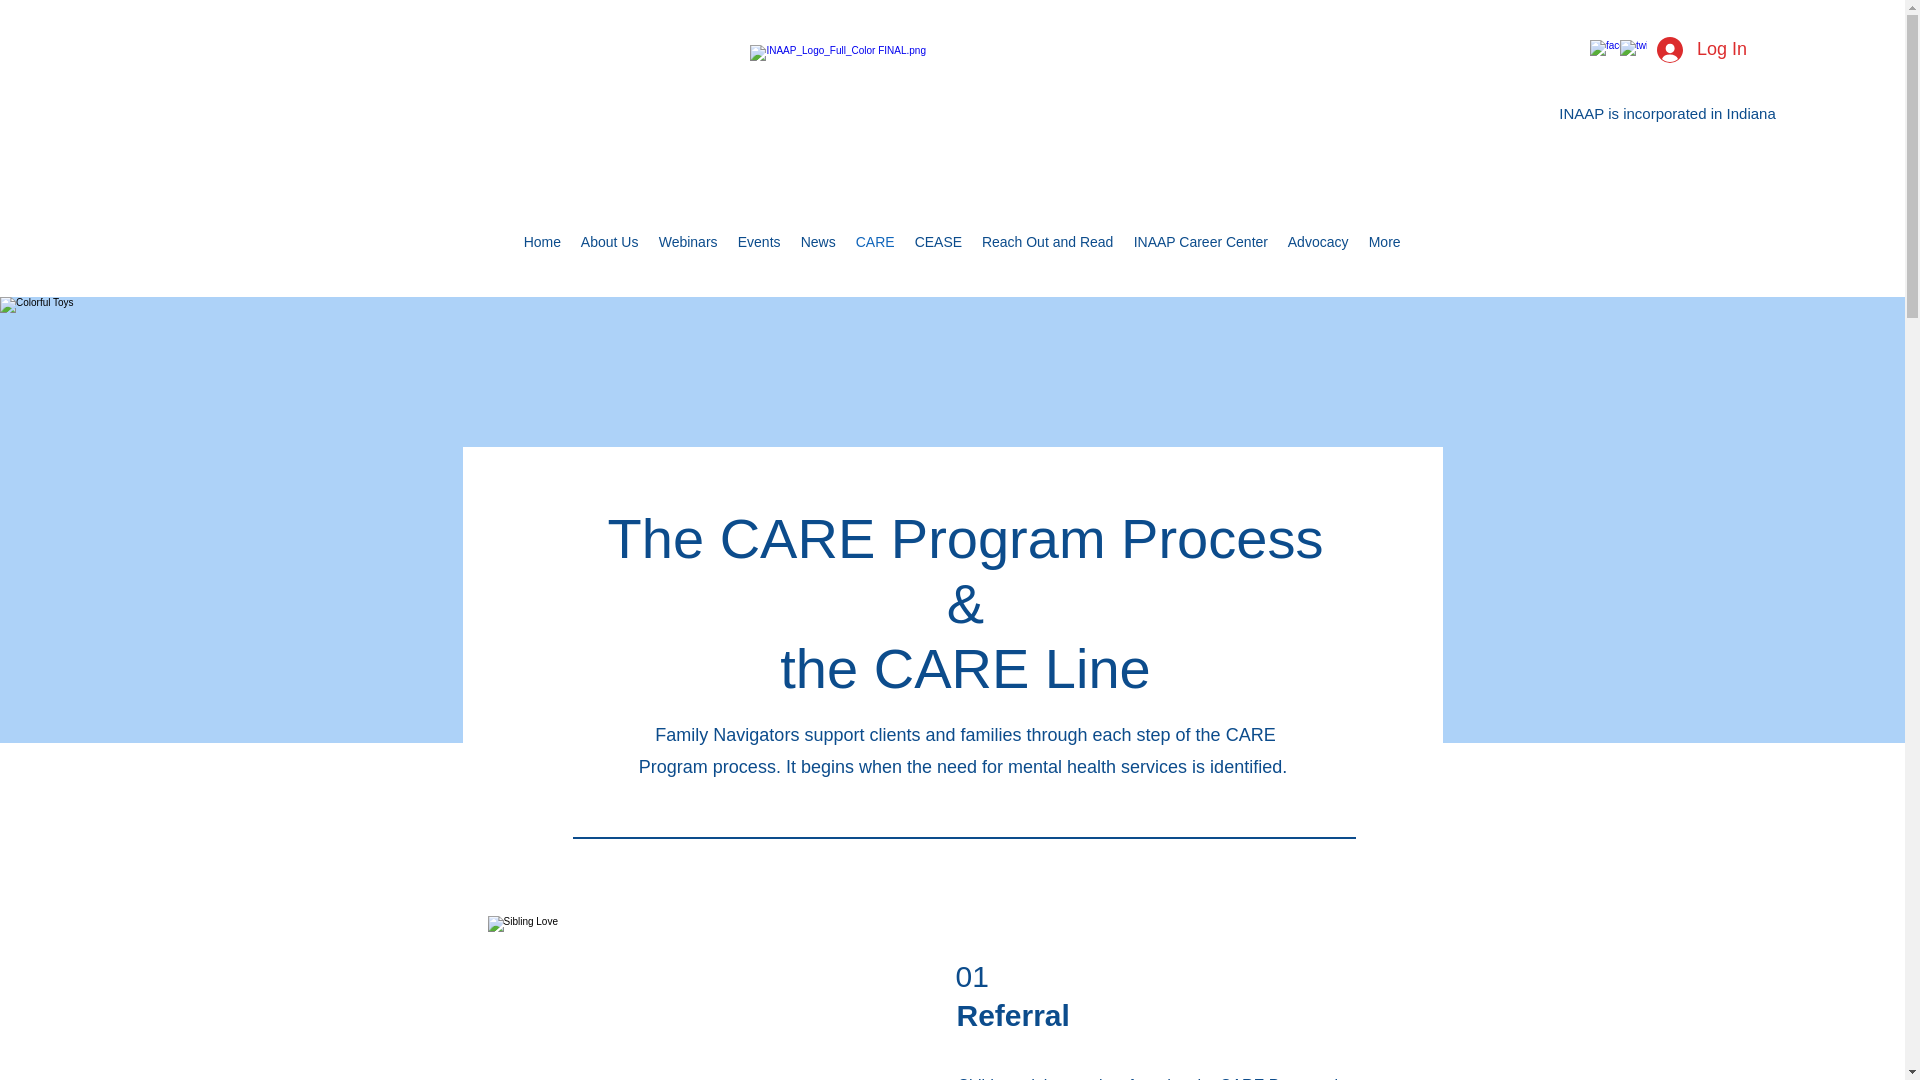 The height and width of the screenshot is (1080, 1920). Describe the element at coordinates (818, 242) in the screenshot. I see `News` at that location.